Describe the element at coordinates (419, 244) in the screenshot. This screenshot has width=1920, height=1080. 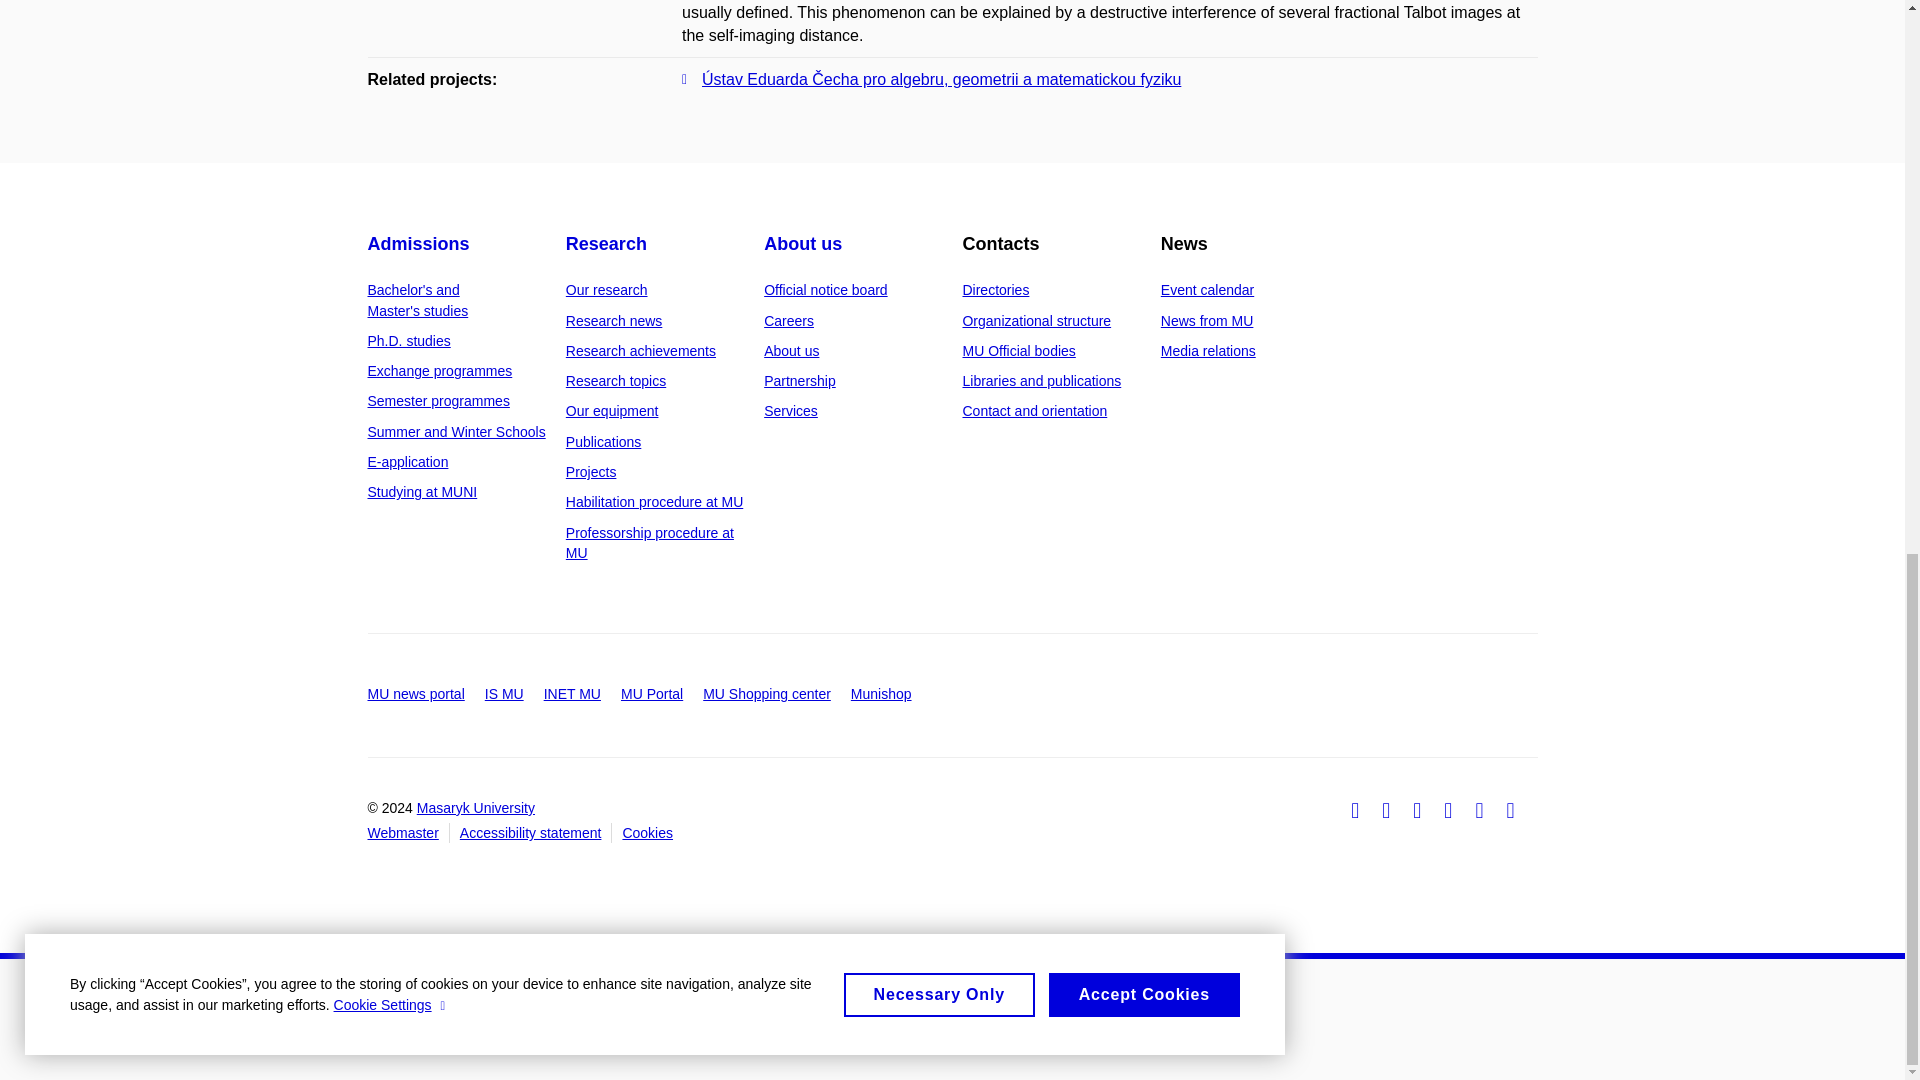
I see `Admissions` at that location.